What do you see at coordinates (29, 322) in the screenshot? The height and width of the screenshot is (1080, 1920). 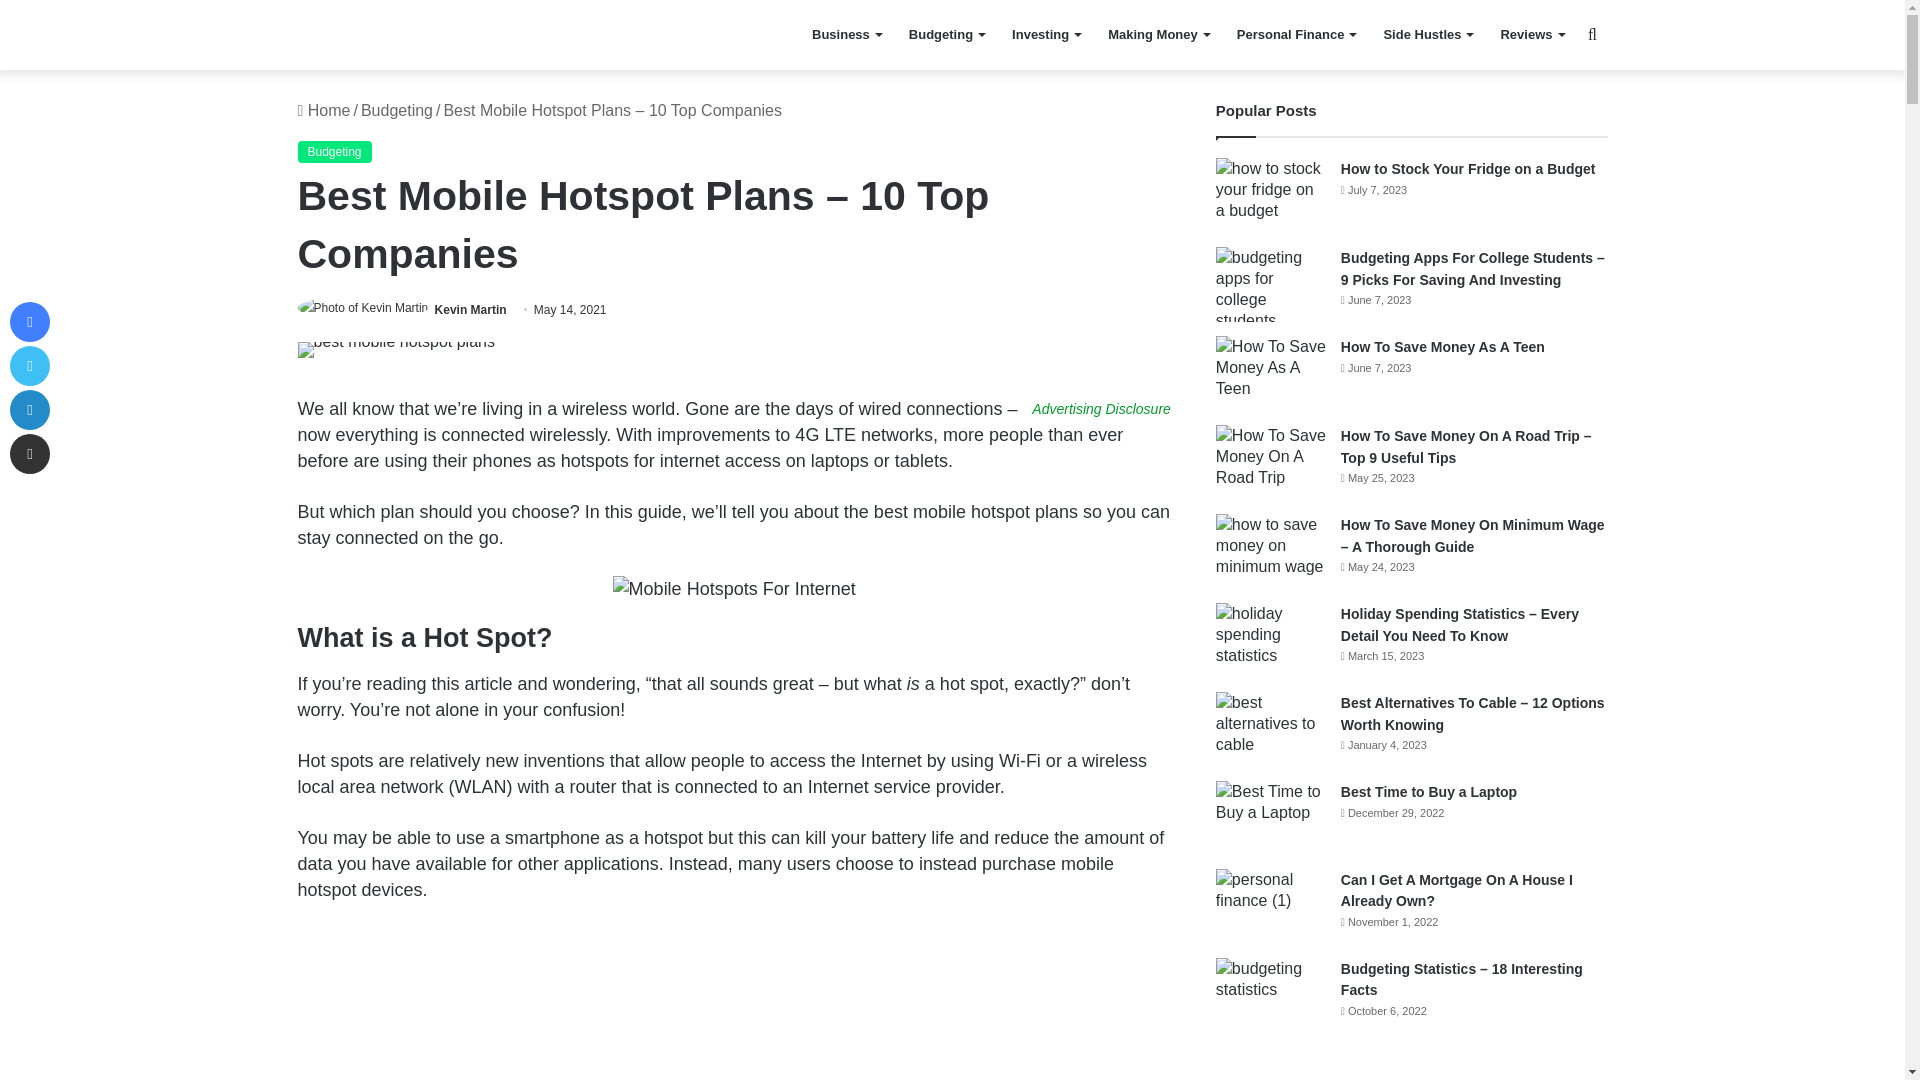 I see `Facebook` at bounding box center [29, 322].